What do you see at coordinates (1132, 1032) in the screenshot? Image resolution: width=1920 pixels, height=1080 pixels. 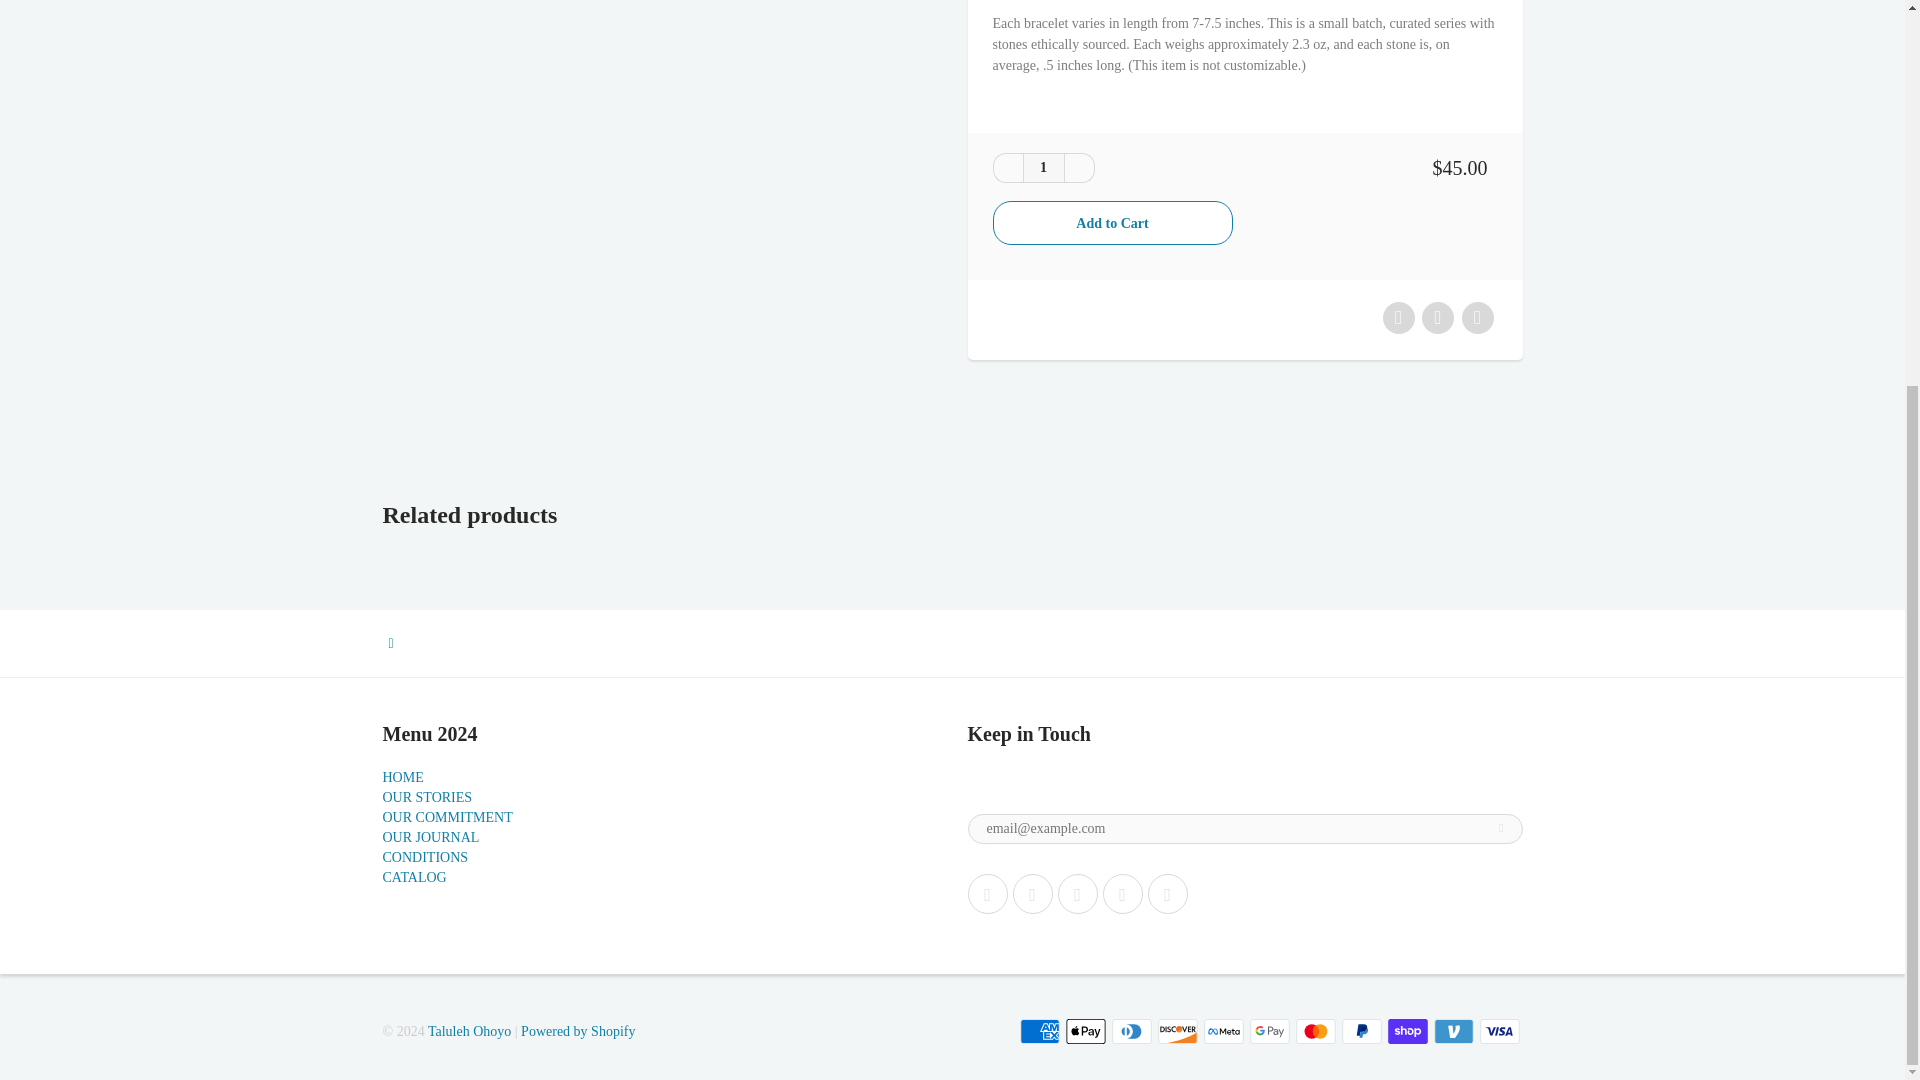 I see `Diners Club` at bounding box center [1132, 1032].